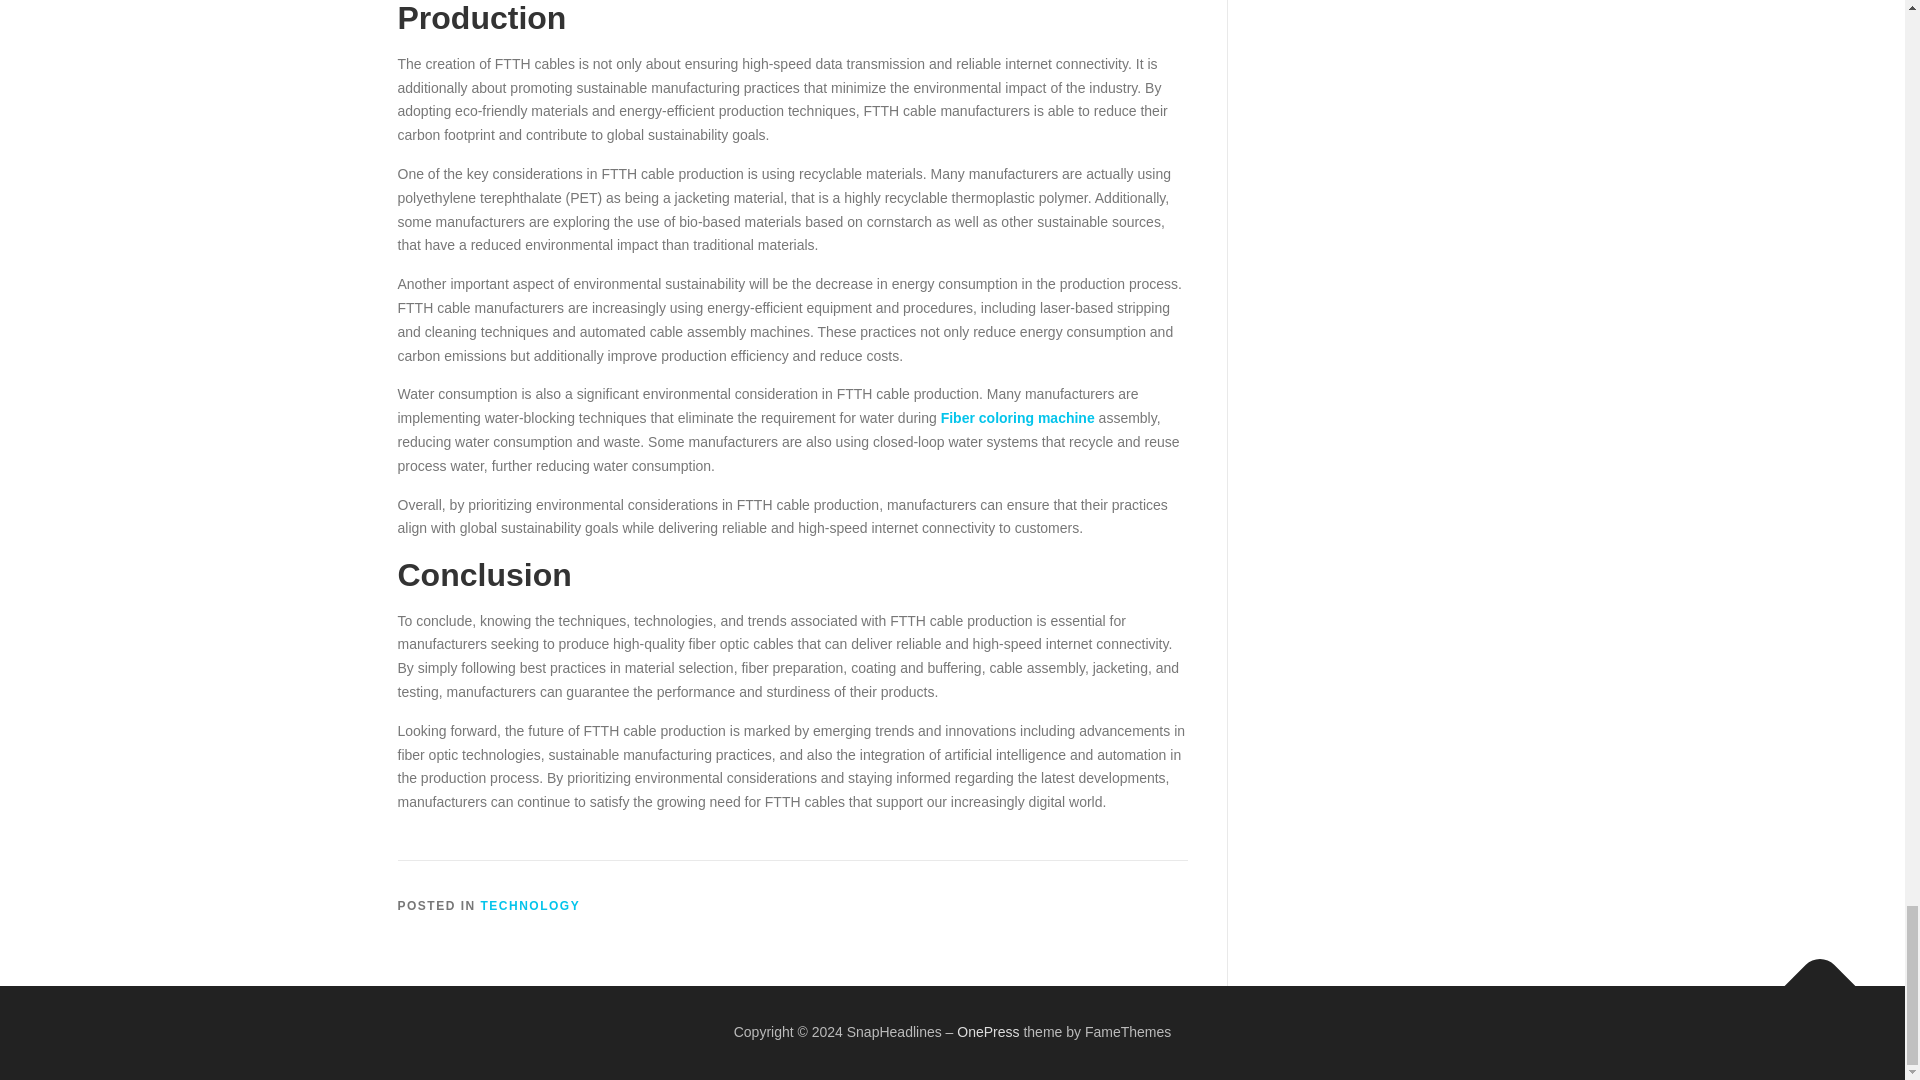 The image size is (1920, 1080). I want to click on Back To Top, so click(1810, 976).